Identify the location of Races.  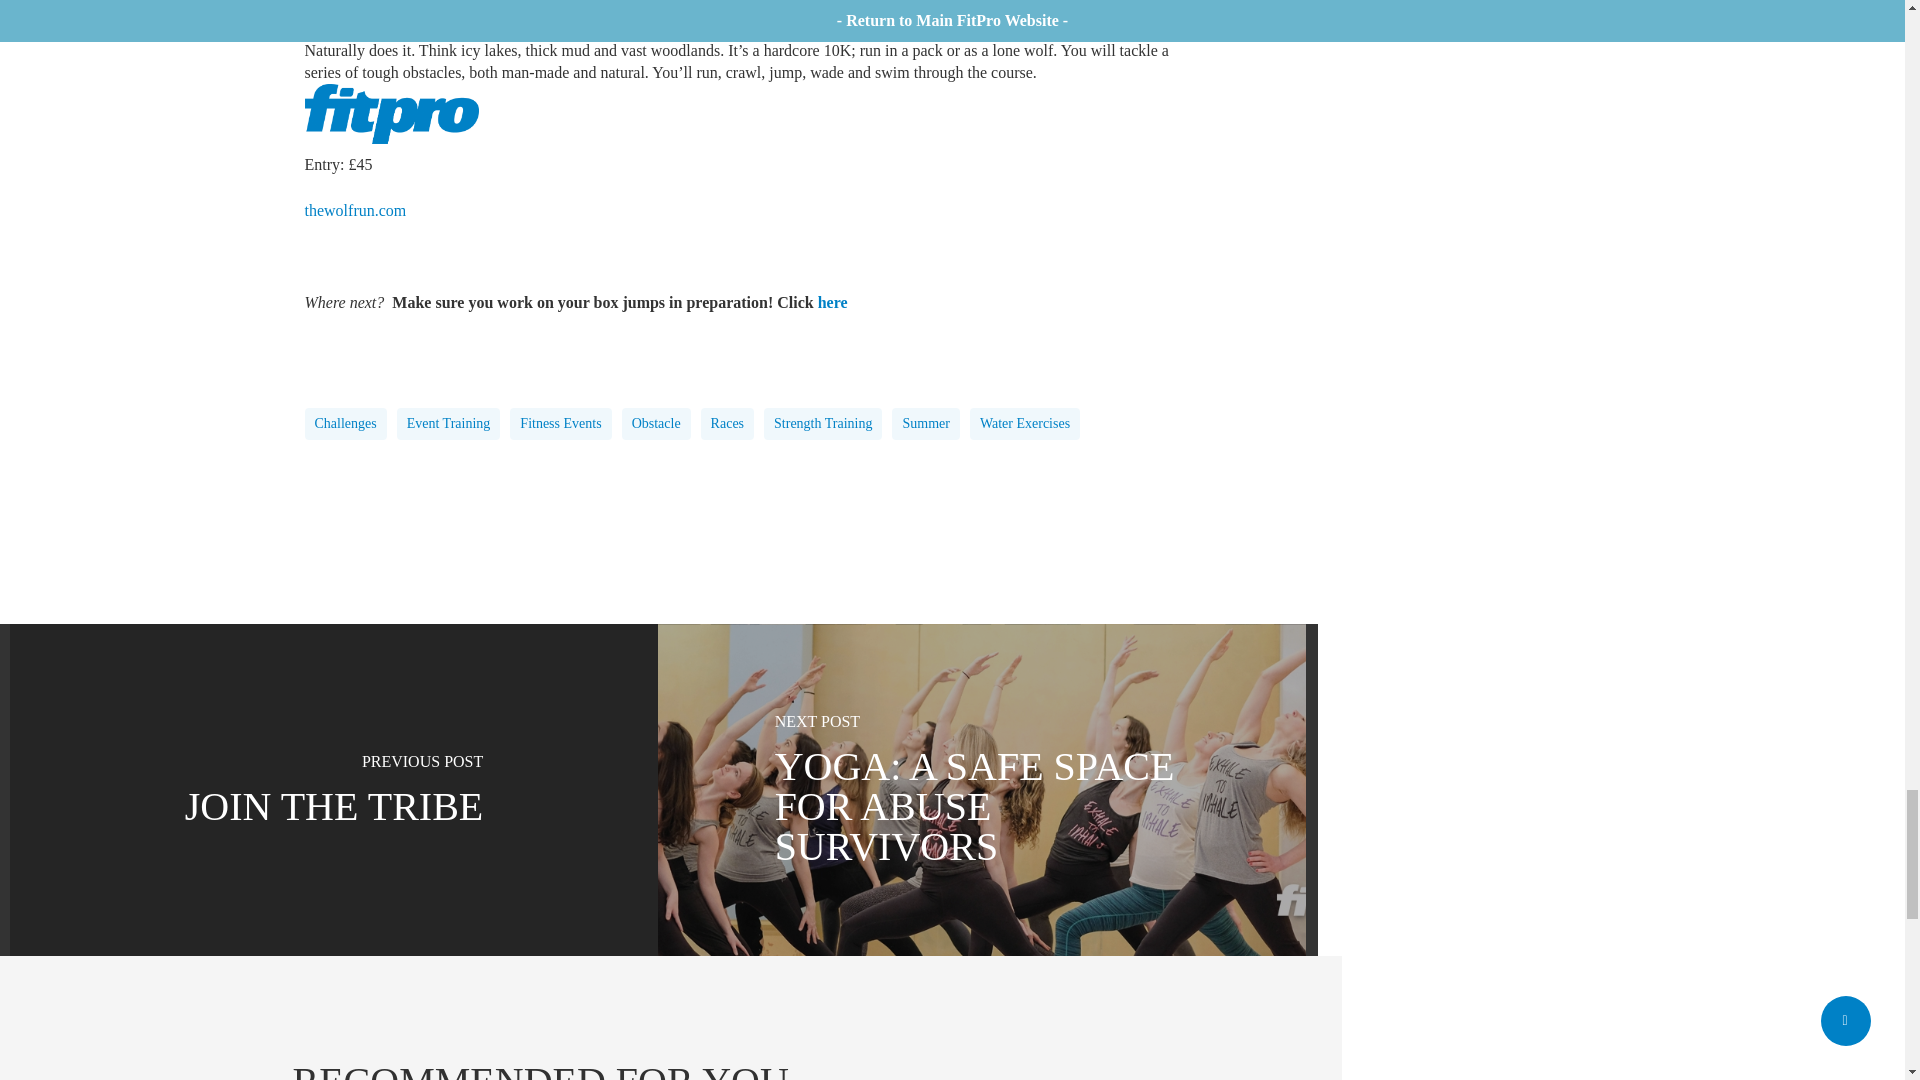
(727, 424).